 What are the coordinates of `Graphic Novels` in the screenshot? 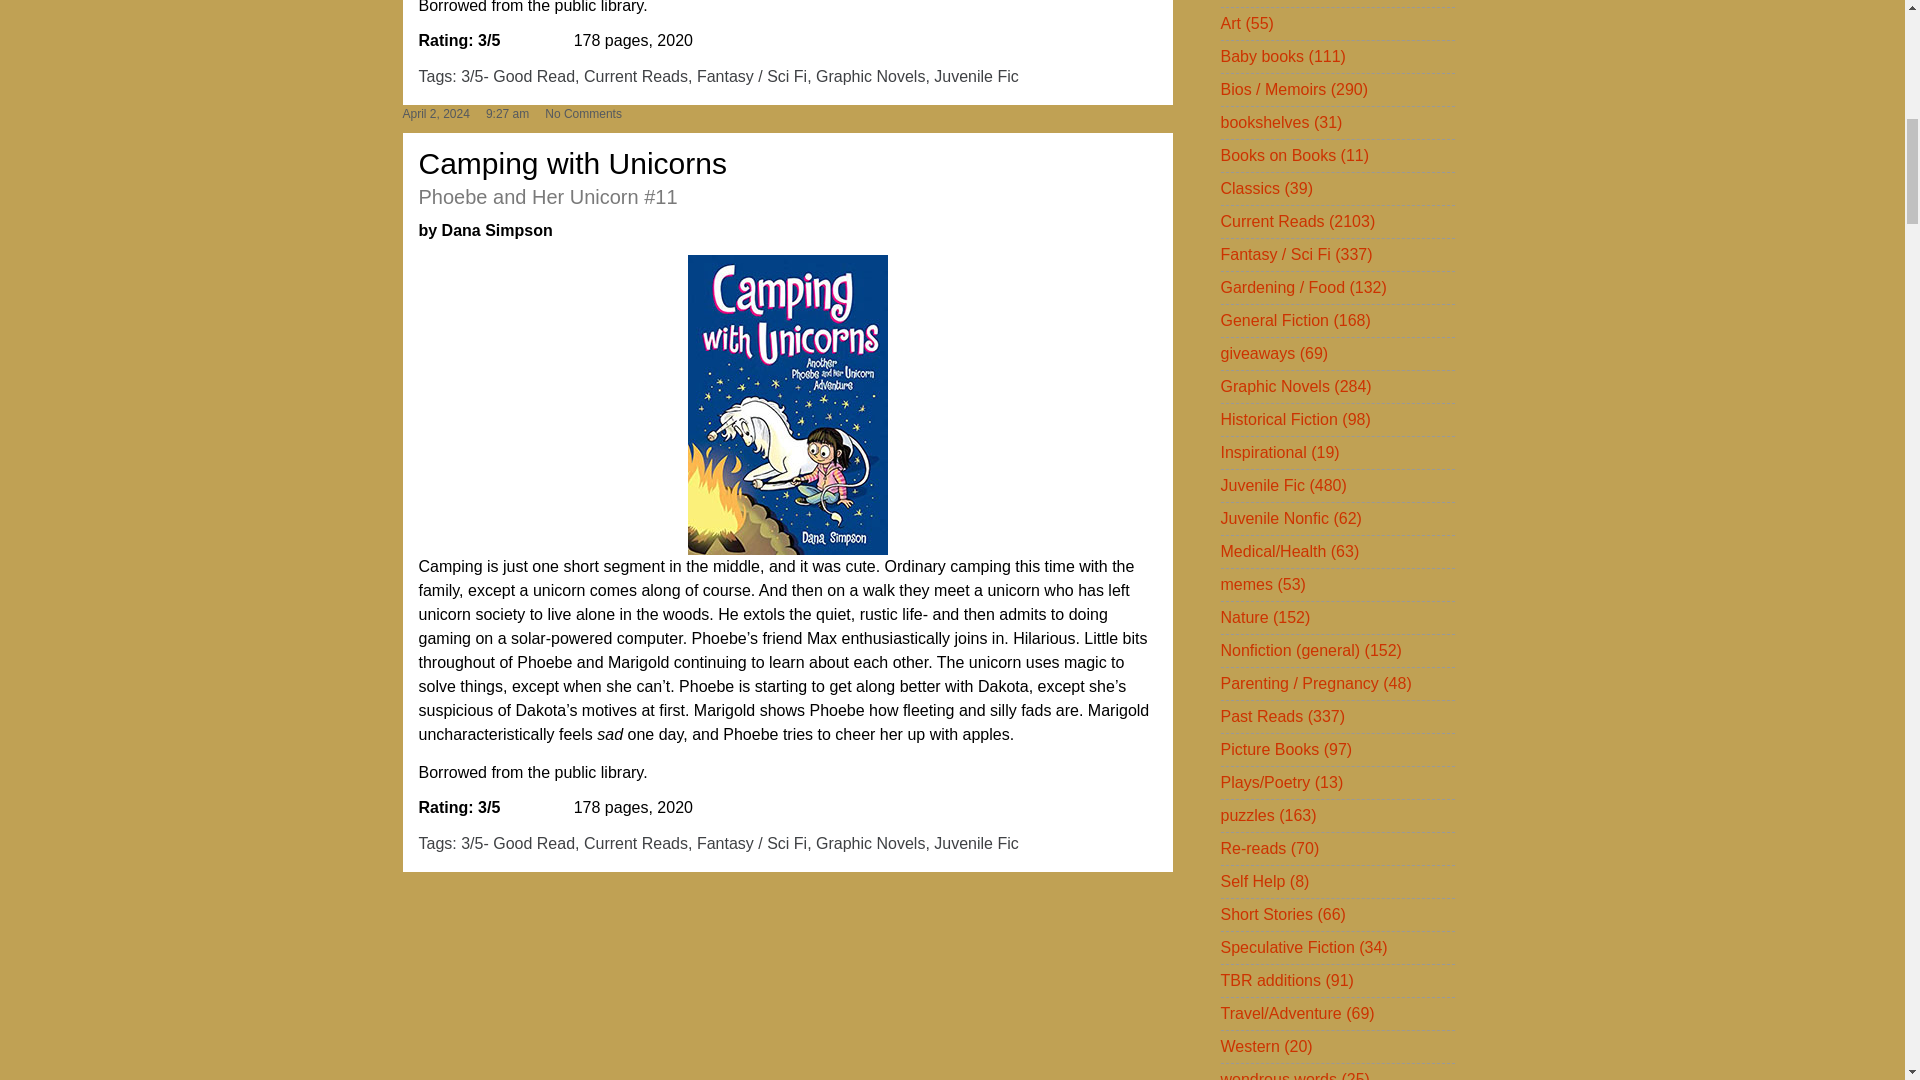 It's located at (870, 76).